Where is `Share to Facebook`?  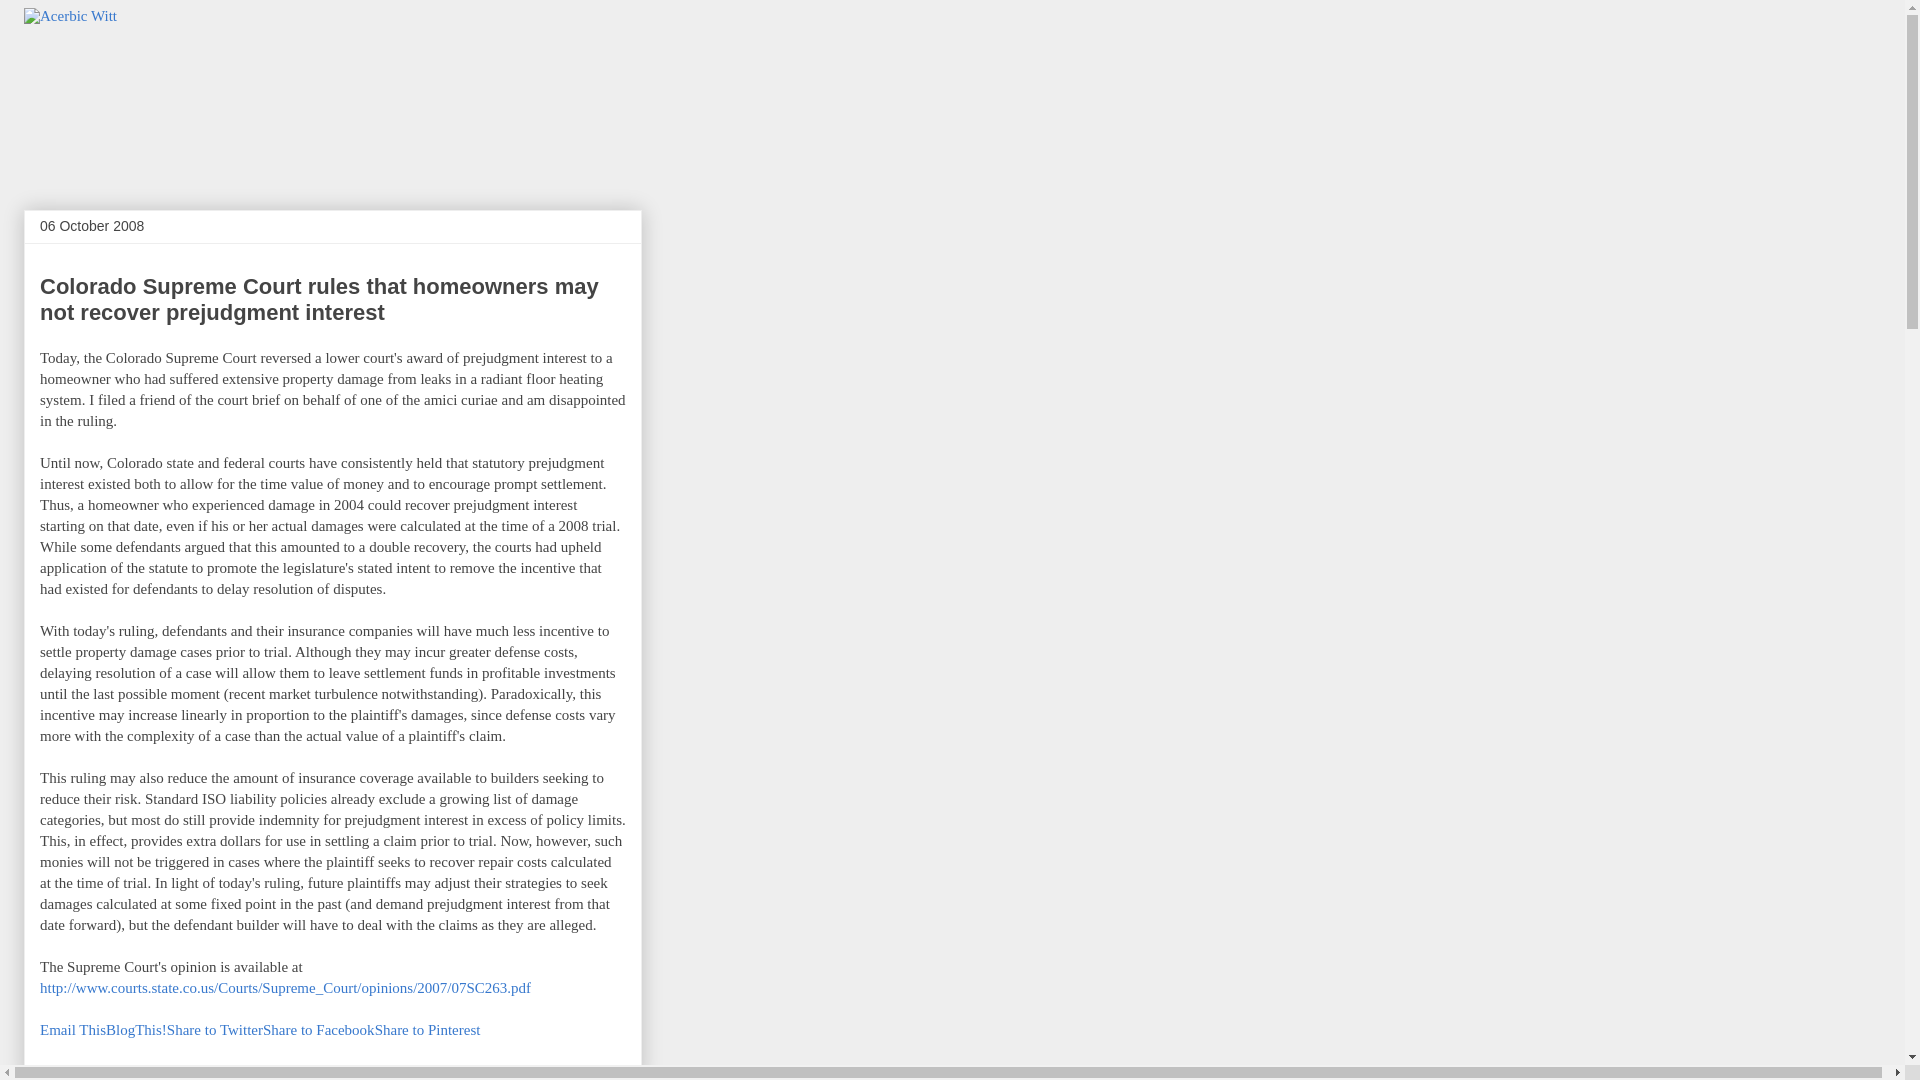
Share to Facebook is located at coordinates (318, 1029).